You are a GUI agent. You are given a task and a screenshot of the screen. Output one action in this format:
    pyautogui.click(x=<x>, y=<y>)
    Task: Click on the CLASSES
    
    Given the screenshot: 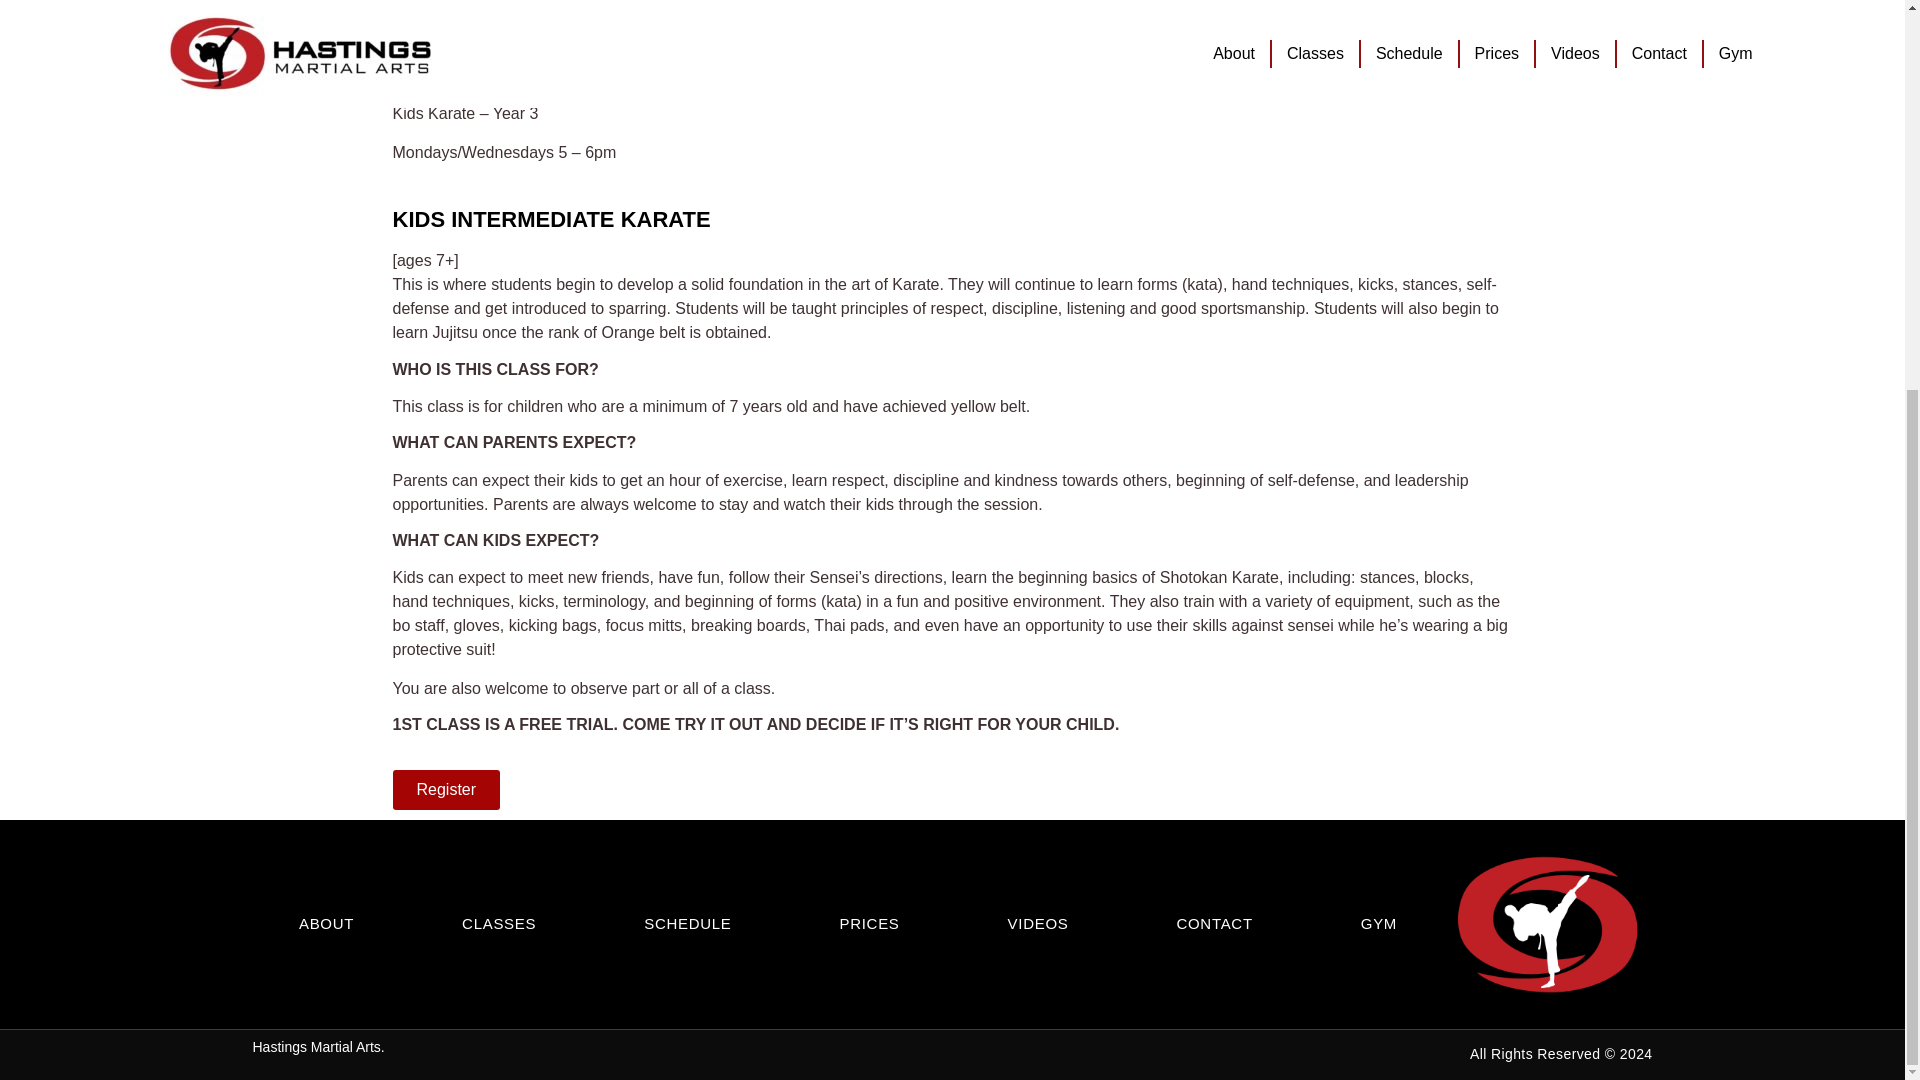 What is the action you would take?
    pyautogui.click(x=498, y=924)
    